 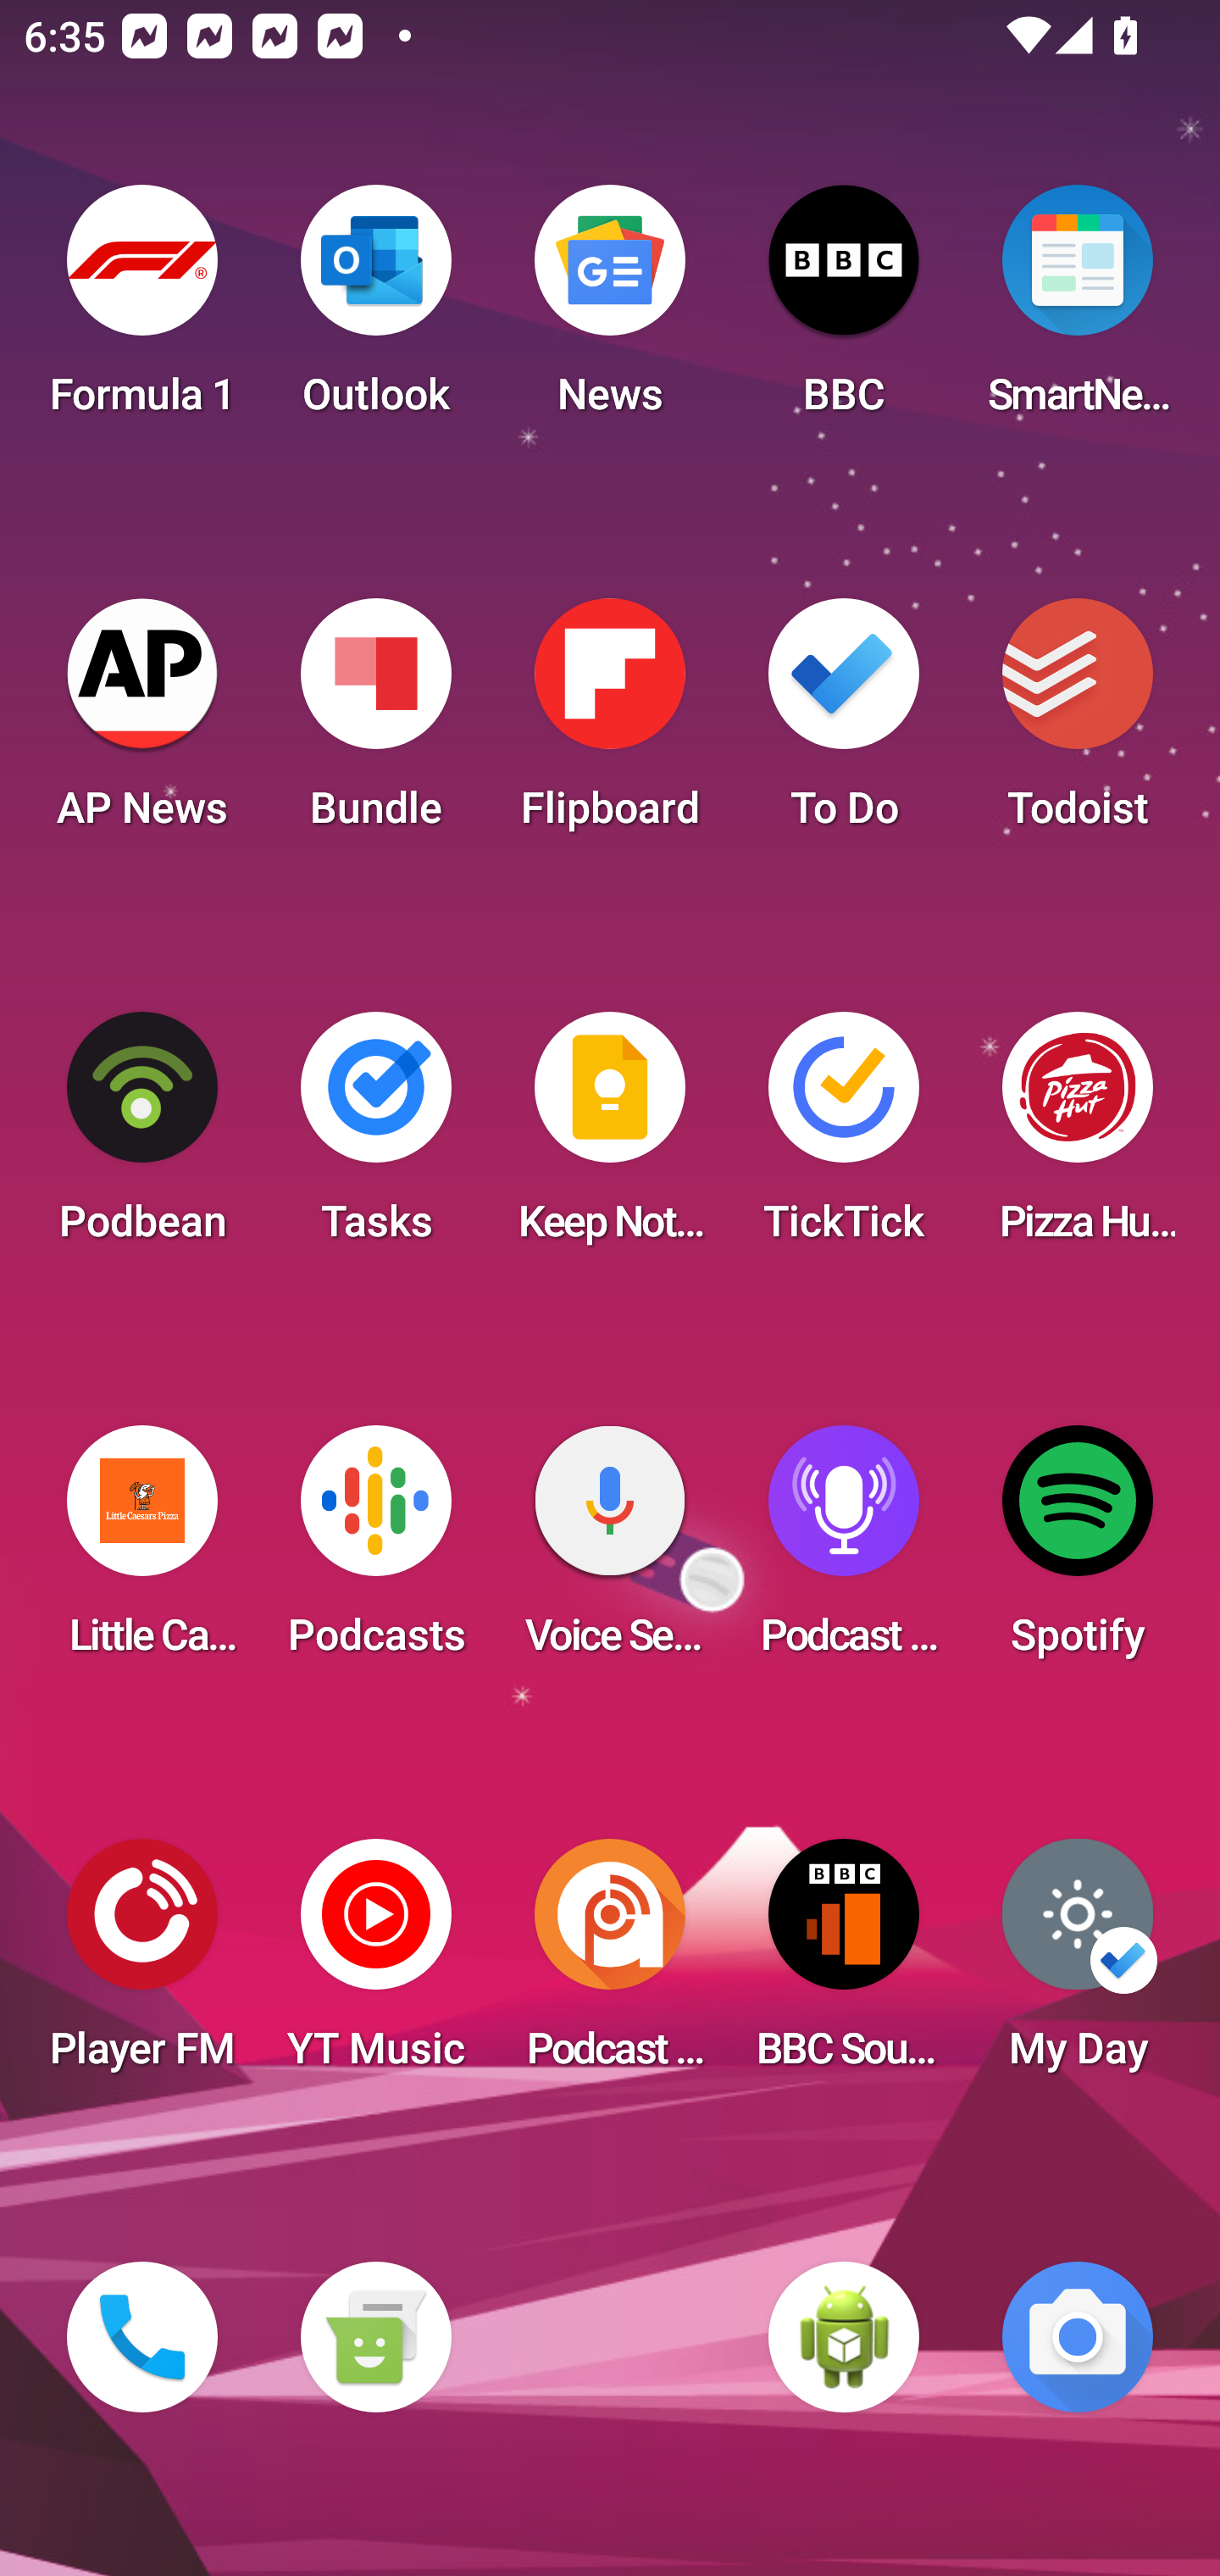 What do you see at coordinates (142, 724) in the screenshot?
I see `AP News` at bounding box center [142, 724].